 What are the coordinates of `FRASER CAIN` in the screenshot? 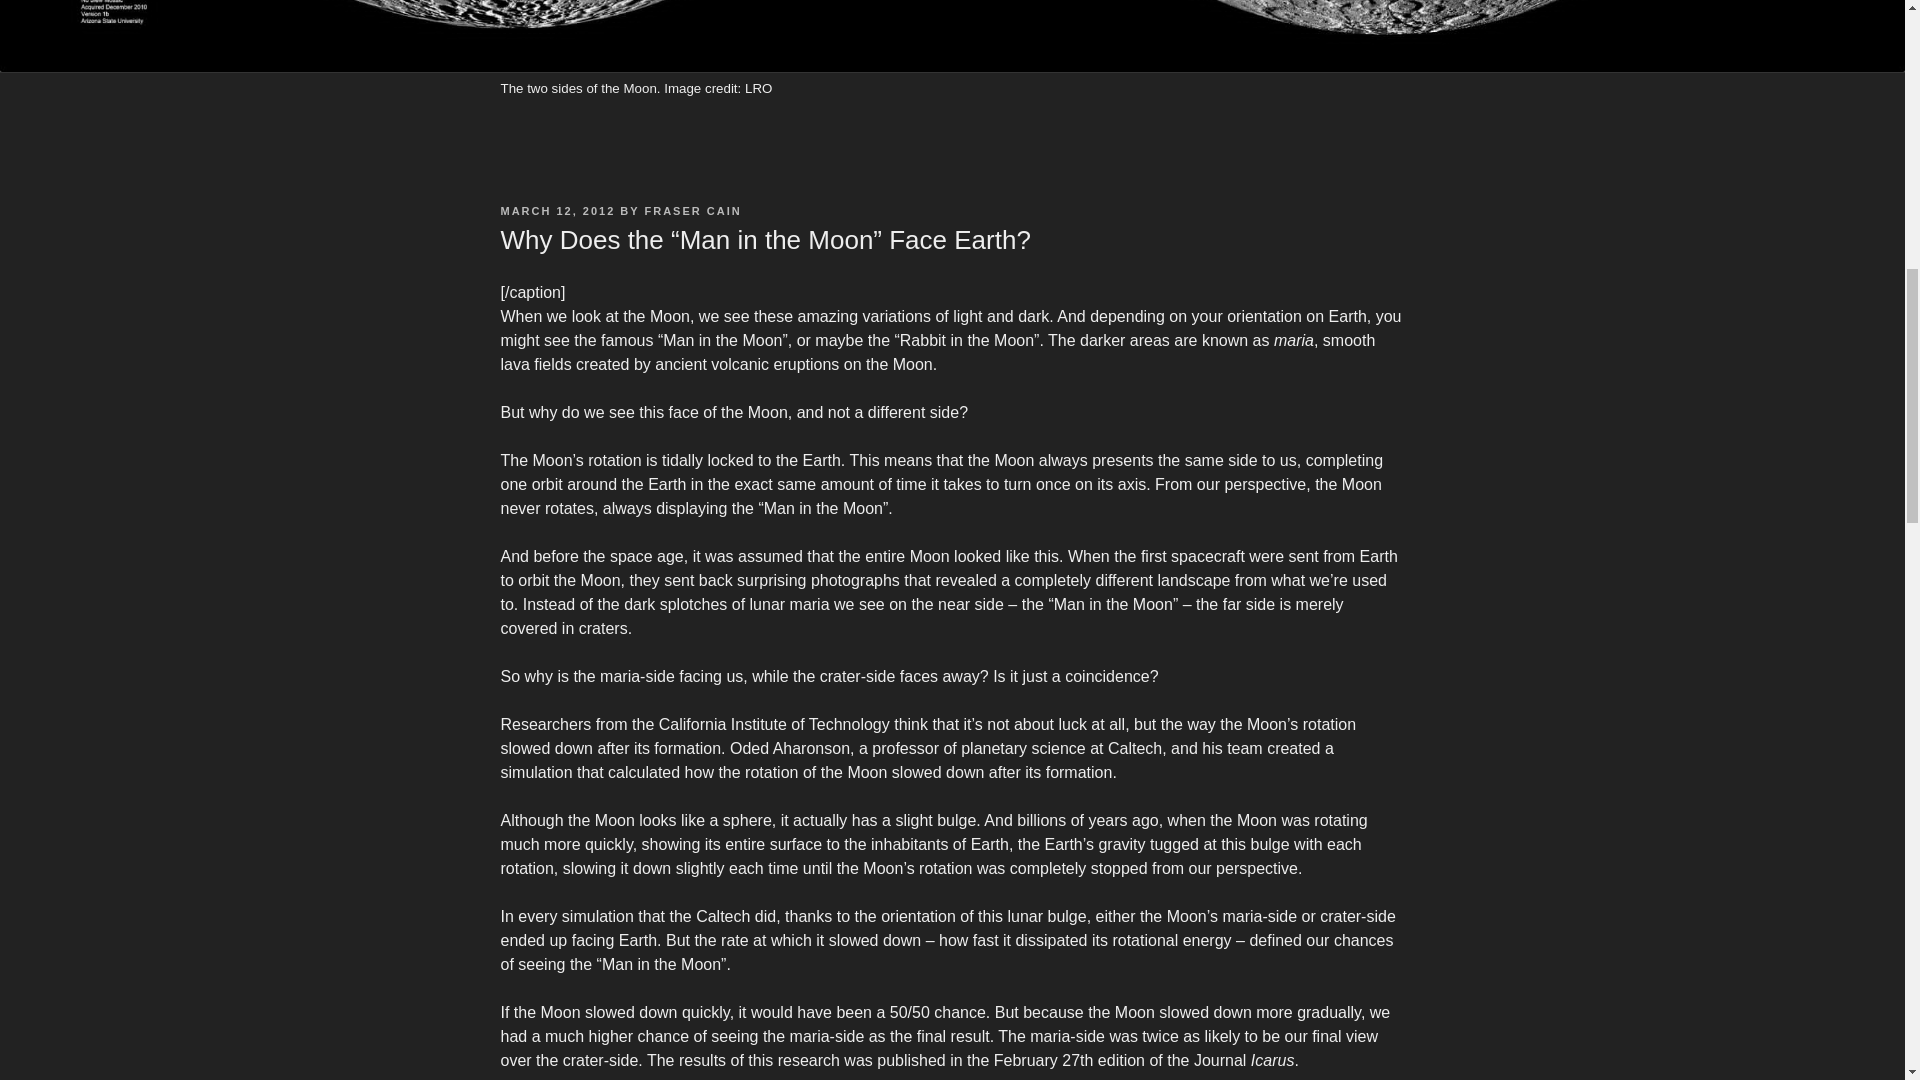 It's located at (693, 211).